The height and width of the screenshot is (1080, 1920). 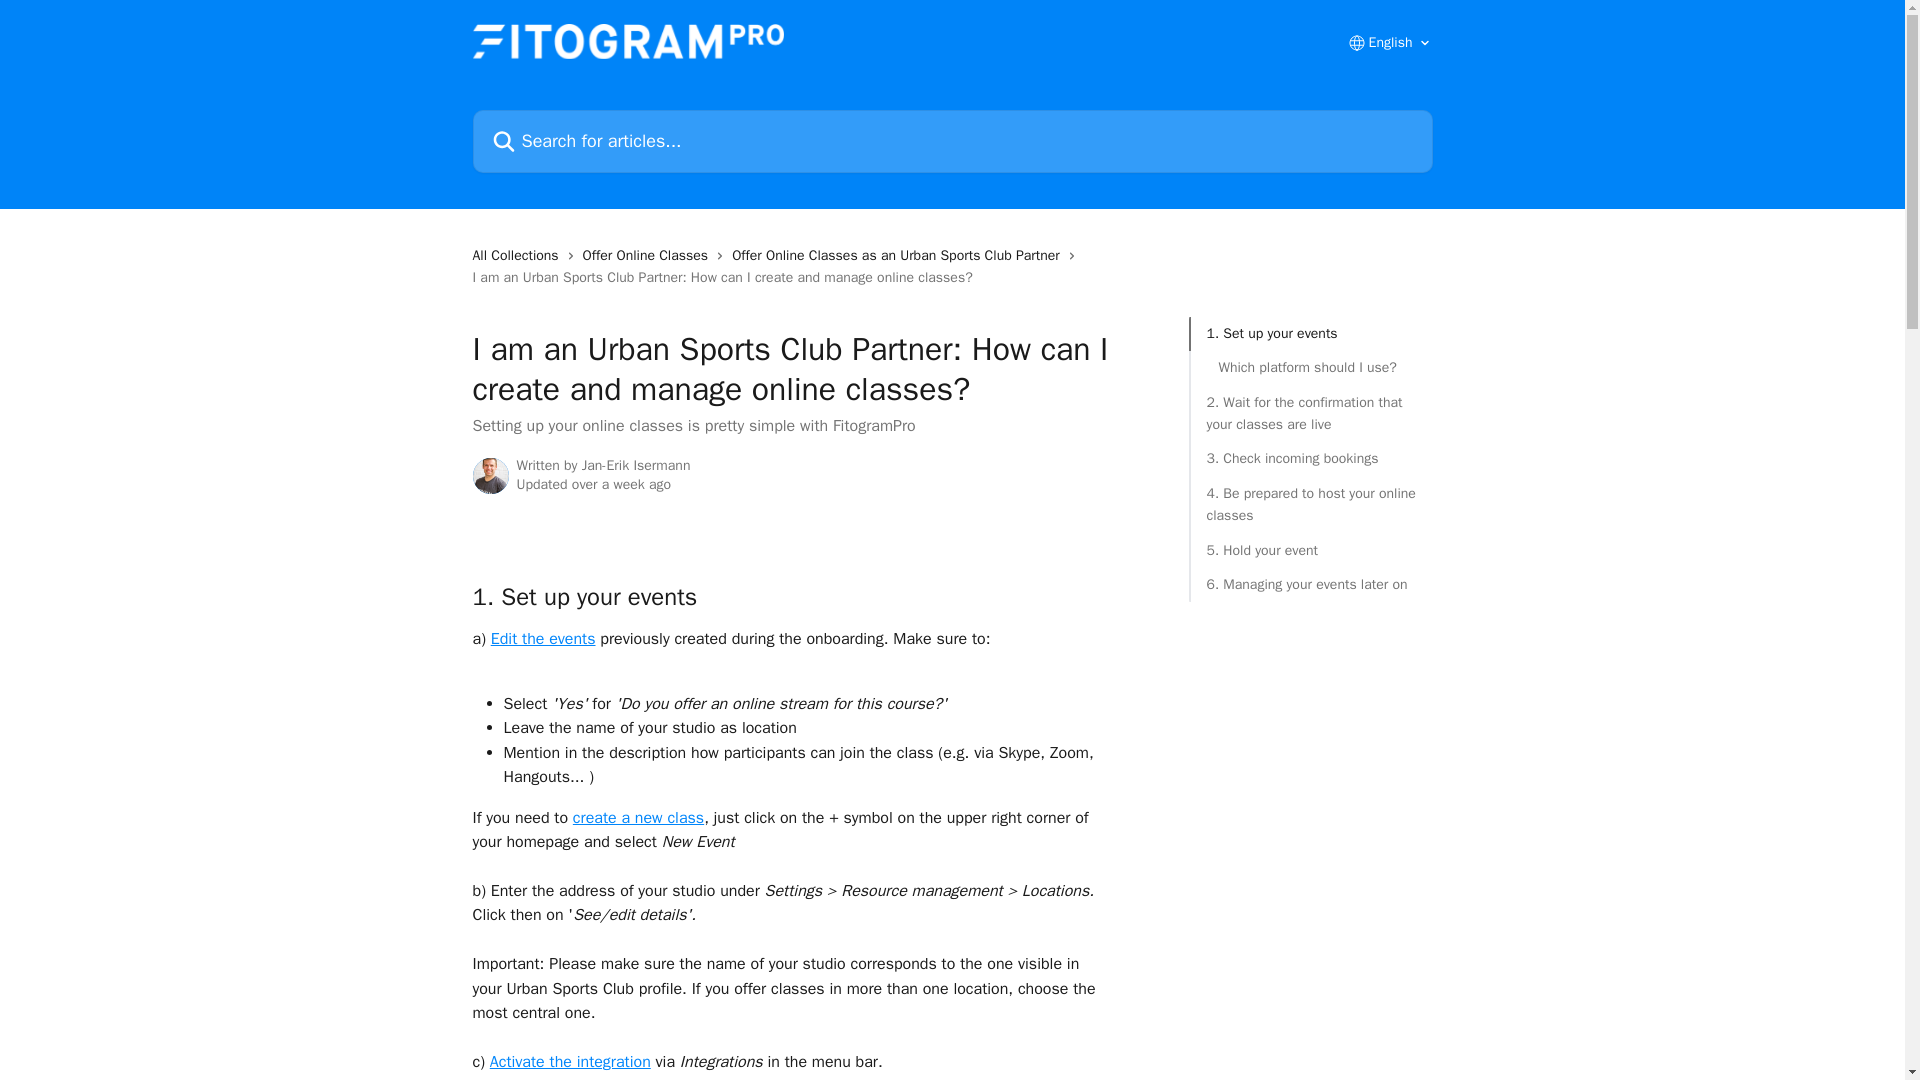 What do you see at coordinates (570, 1062) in the screenshot?
I see `Activate the integration` at bounding box center [570, 1062].